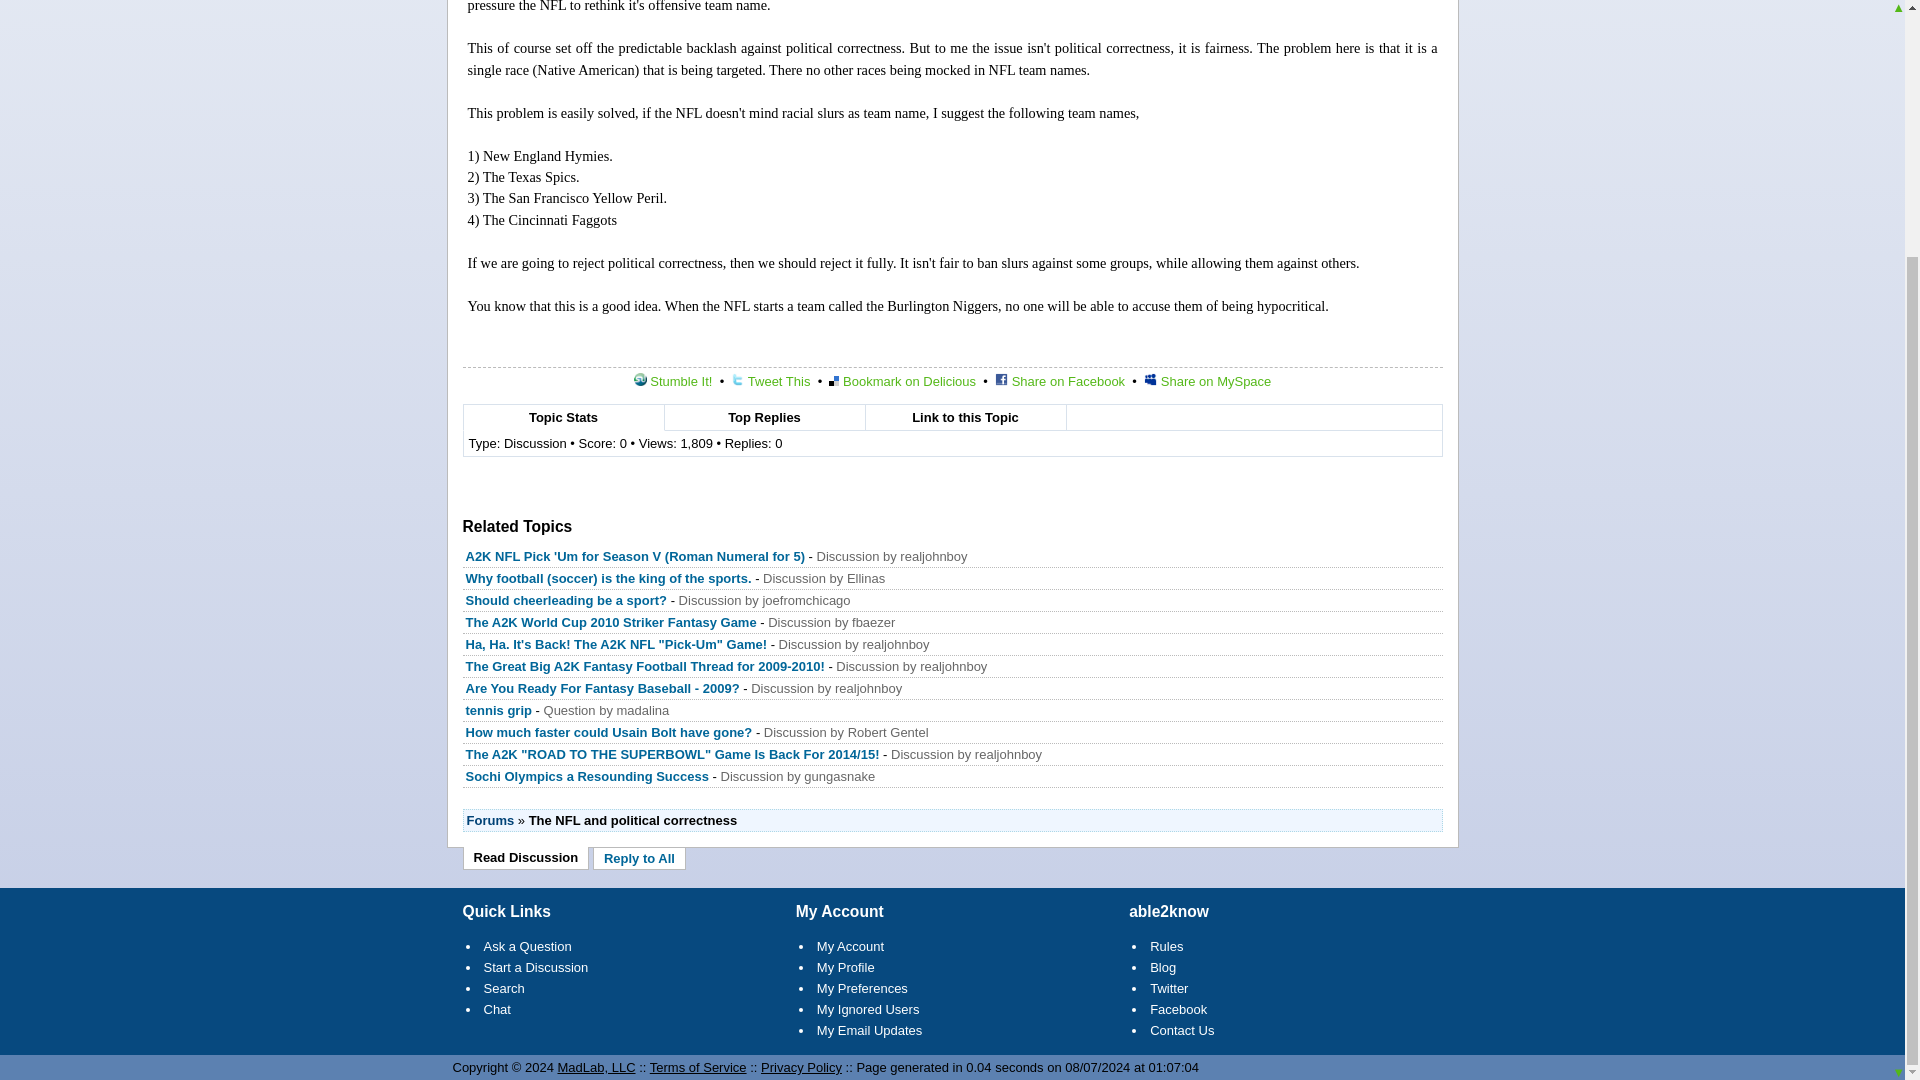 The height and width of the screenshot is (1080, 1920). Describe the element at coordinates (490, 820) in the screenshot. I see `Forums` at that location.